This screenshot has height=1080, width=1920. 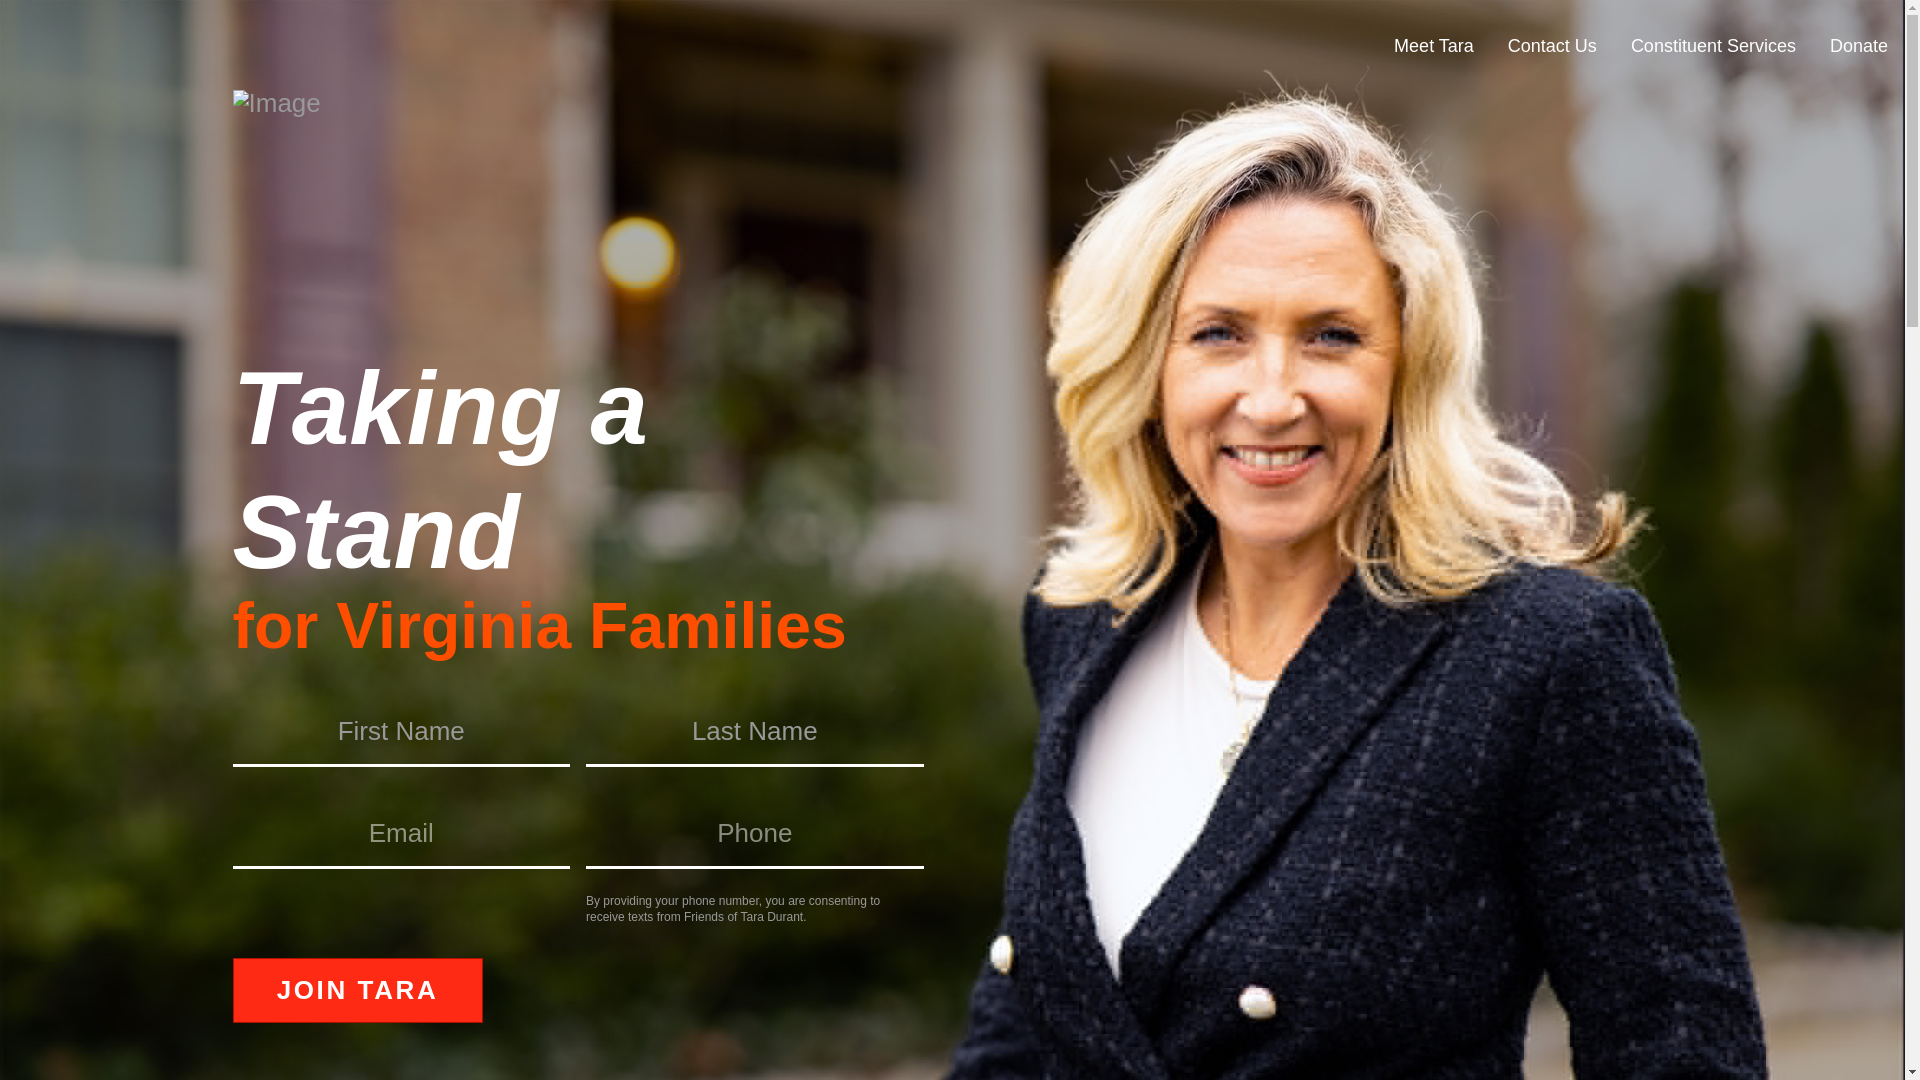 I want to click on Contact Us, so click(x=1552, y=46).